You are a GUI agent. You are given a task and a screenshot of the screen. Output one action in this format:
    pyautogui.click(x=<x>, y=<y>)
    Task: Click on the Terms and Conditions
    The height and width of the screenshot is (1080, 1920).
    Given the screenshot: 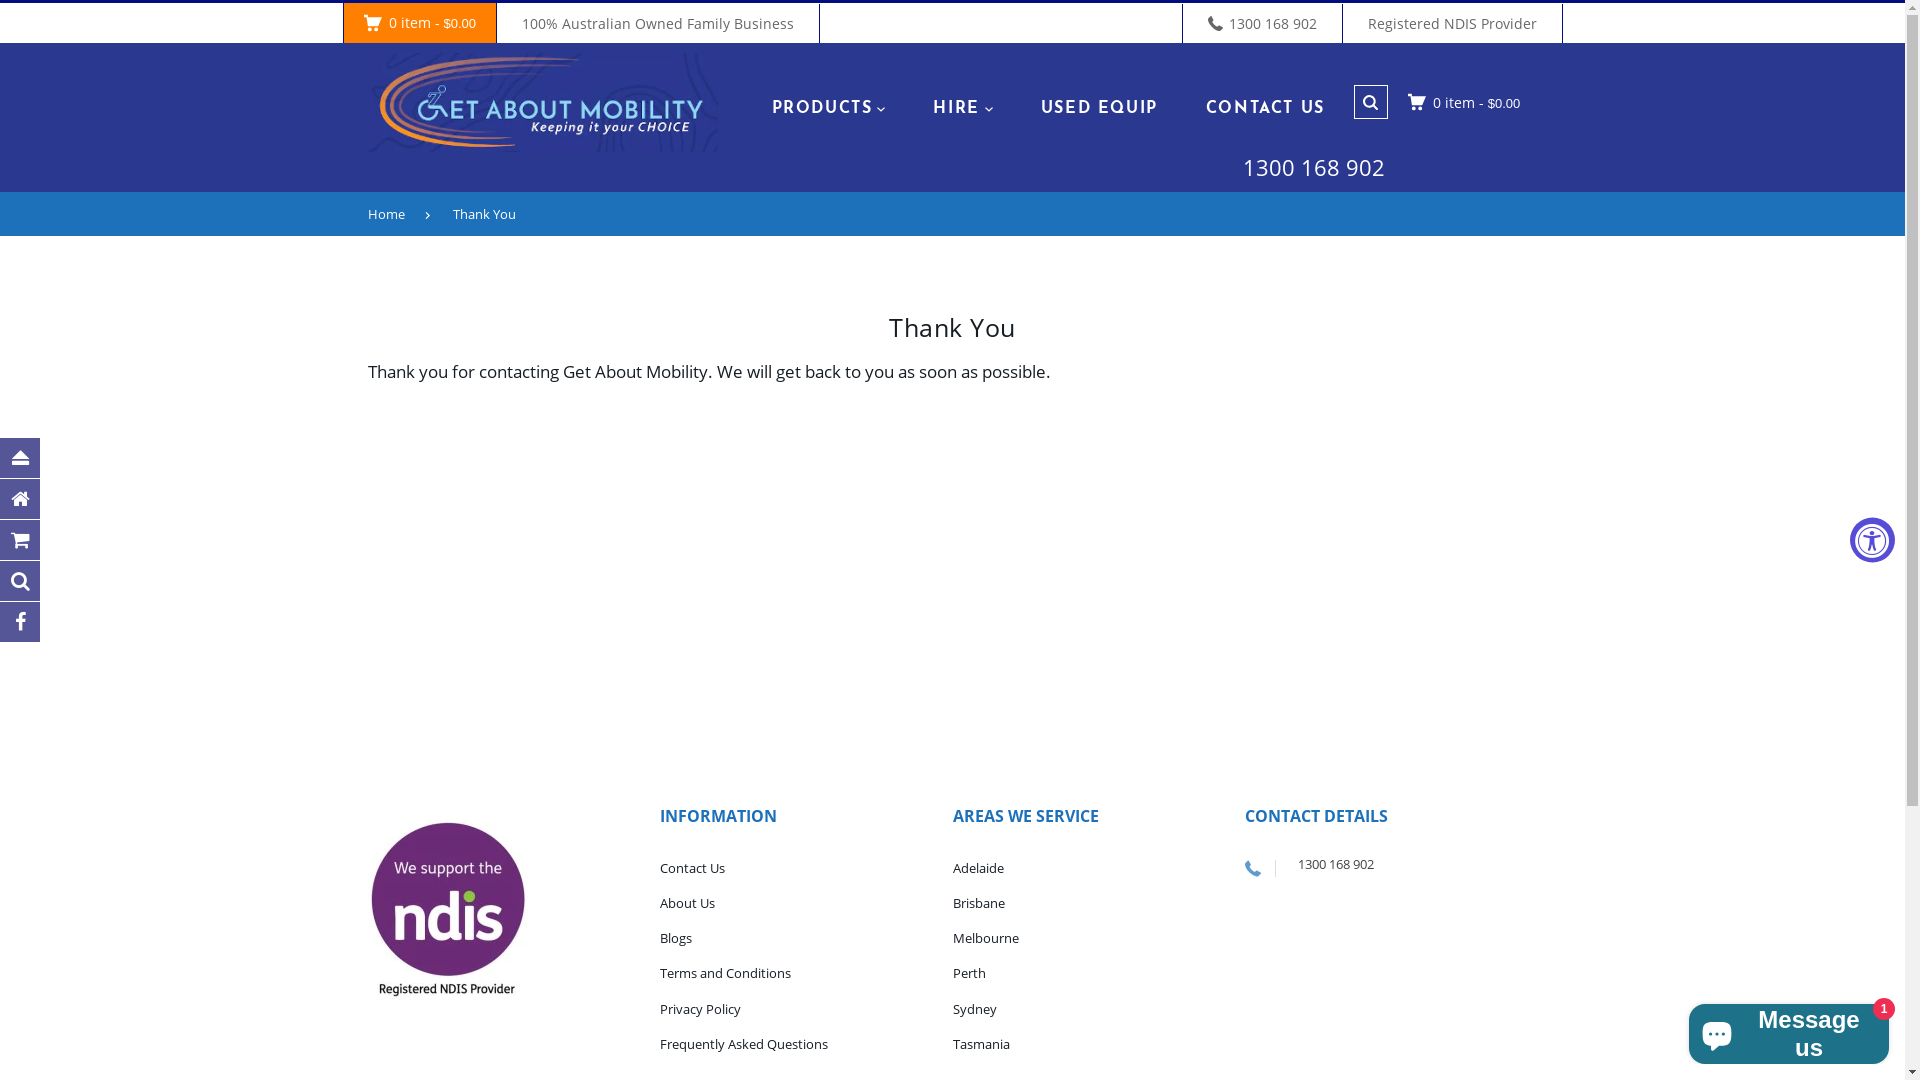 What is the action you would take?
    pyautogui.click(x=726, y=973)
    